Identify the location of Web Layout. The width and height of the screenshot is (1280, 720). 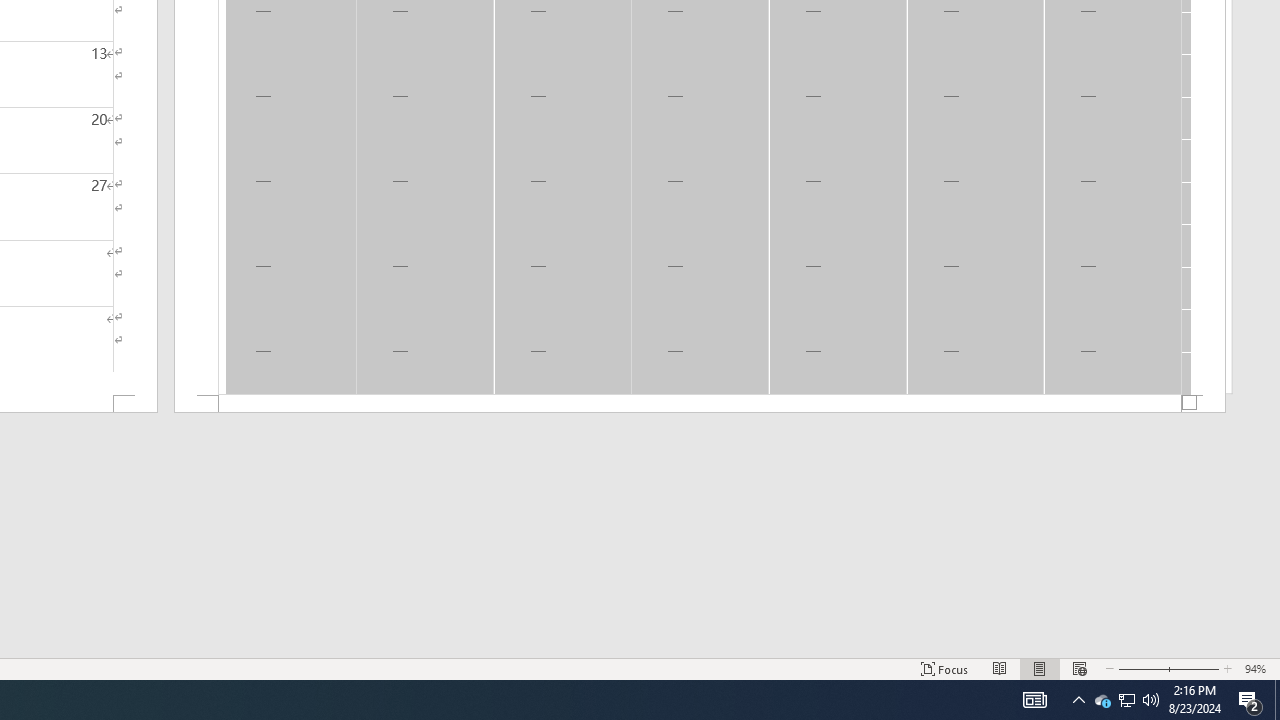
(1079, 668).